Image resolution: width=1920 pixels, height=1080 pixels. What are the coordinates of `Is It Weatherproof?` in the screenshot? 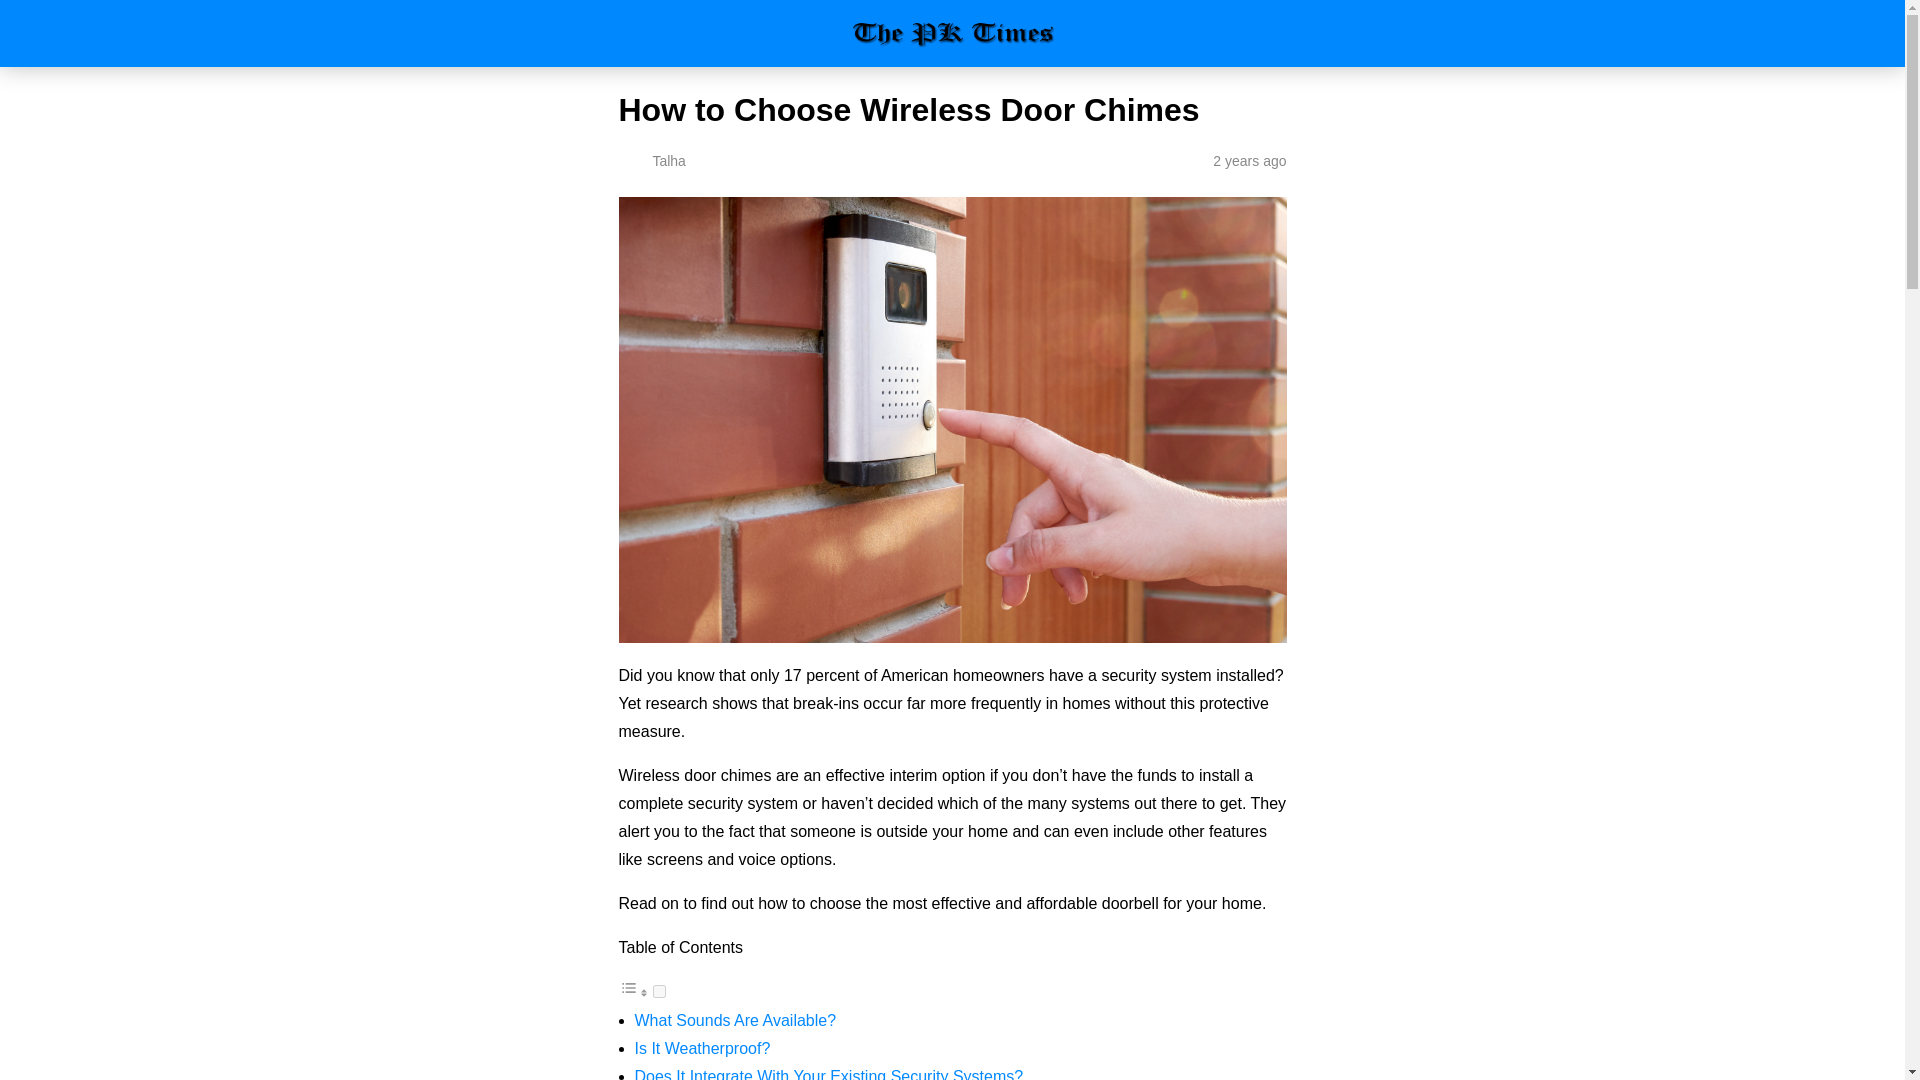 It's located at (701, 1048).